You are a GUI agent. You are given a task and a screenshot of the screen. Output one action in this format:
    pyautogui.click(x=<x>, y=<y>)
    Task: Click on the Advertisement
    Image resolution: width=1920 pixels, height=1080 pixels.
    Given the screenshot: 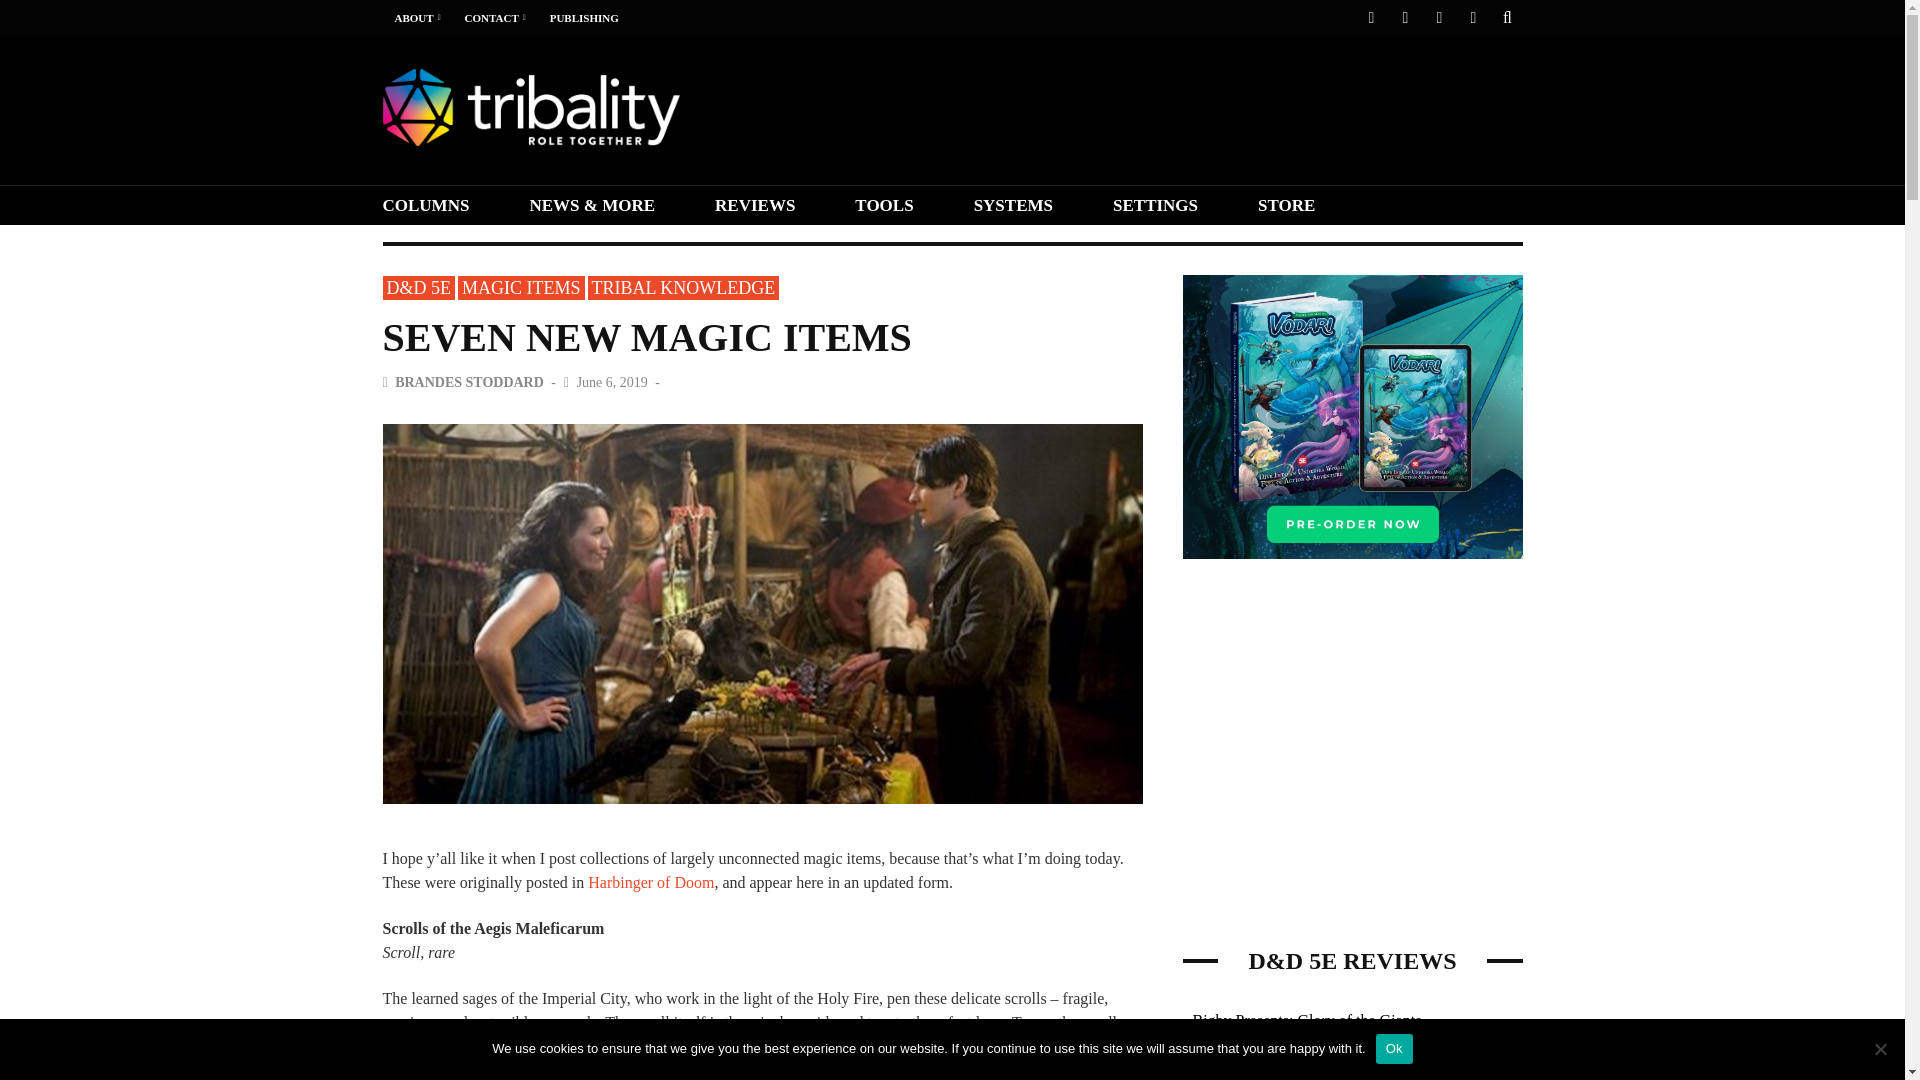 What is the action you would take?
    pyautogui.click(x=1158, y=108)
    